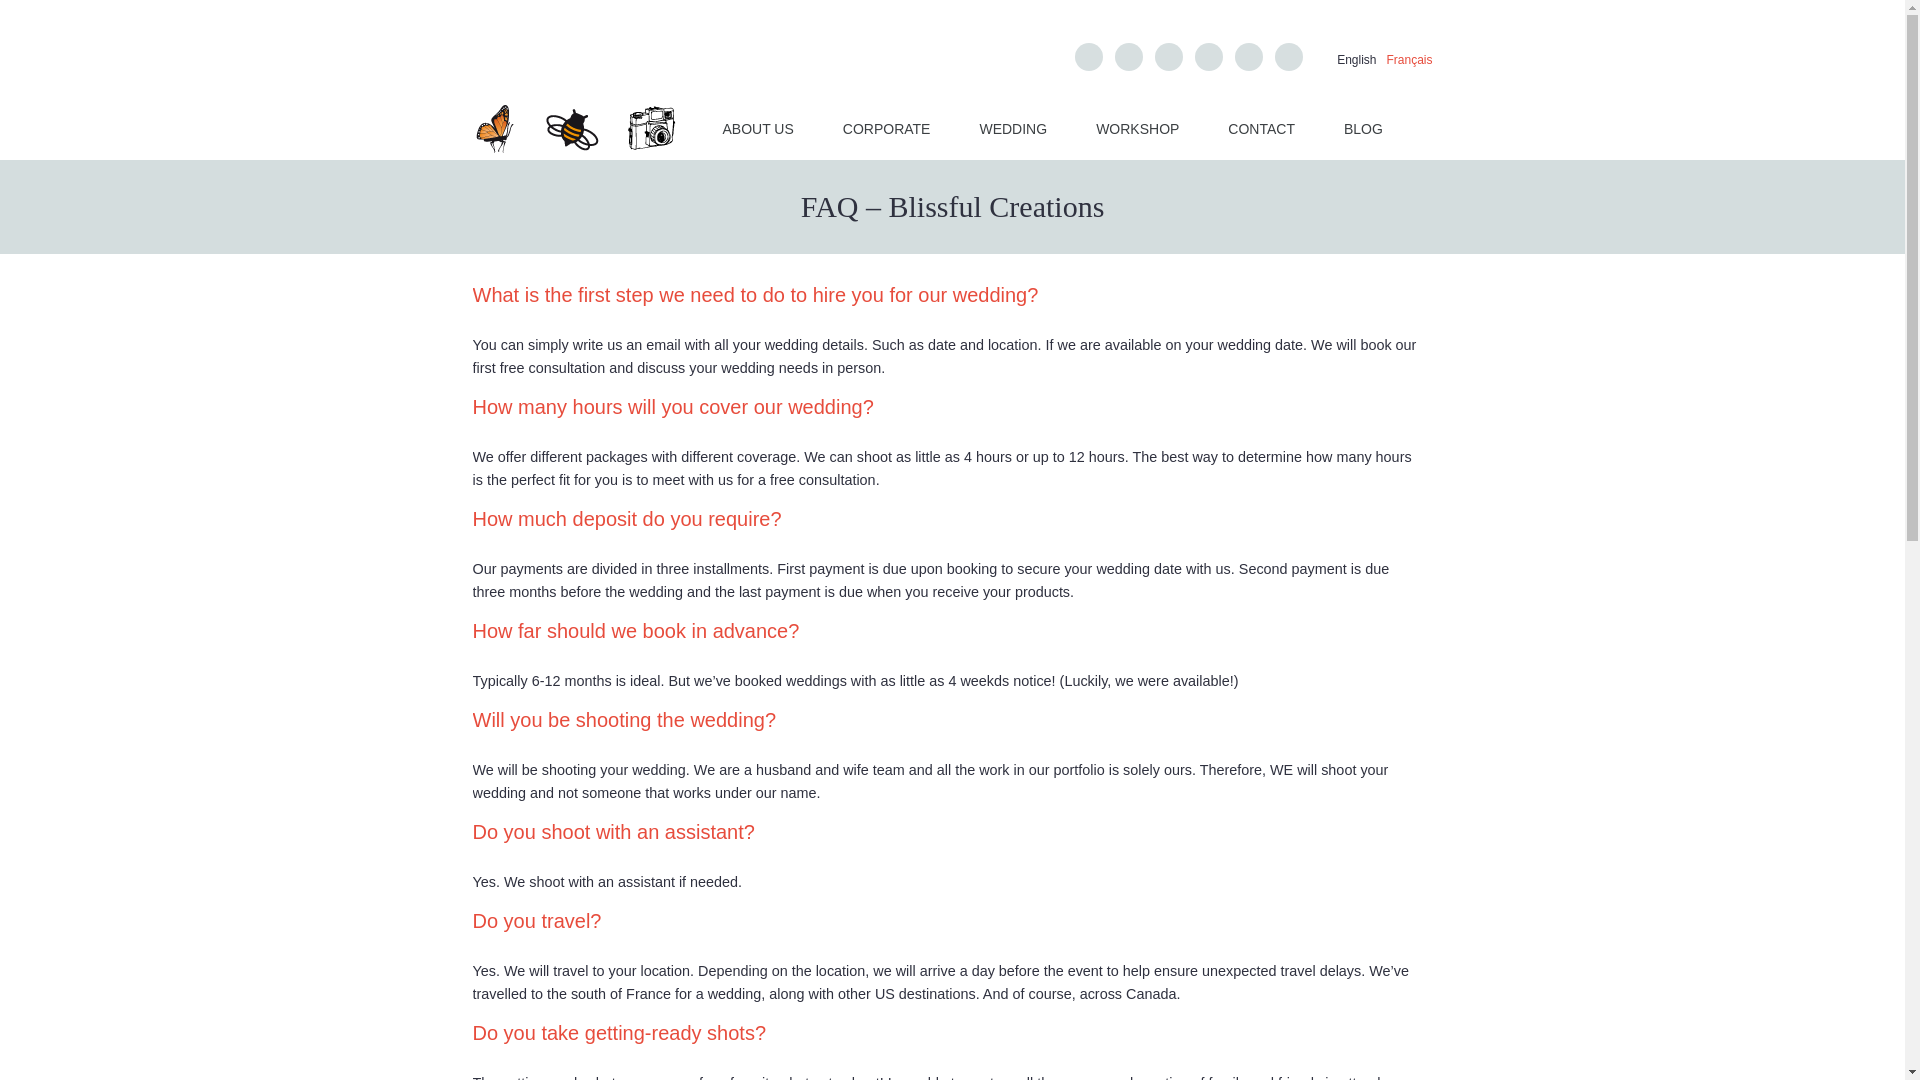 The height and width of the screenshot is (1080, 1920). Describe the element at coordinates (886, 128) in the screenshot. I see `CORPORATE` at that location.